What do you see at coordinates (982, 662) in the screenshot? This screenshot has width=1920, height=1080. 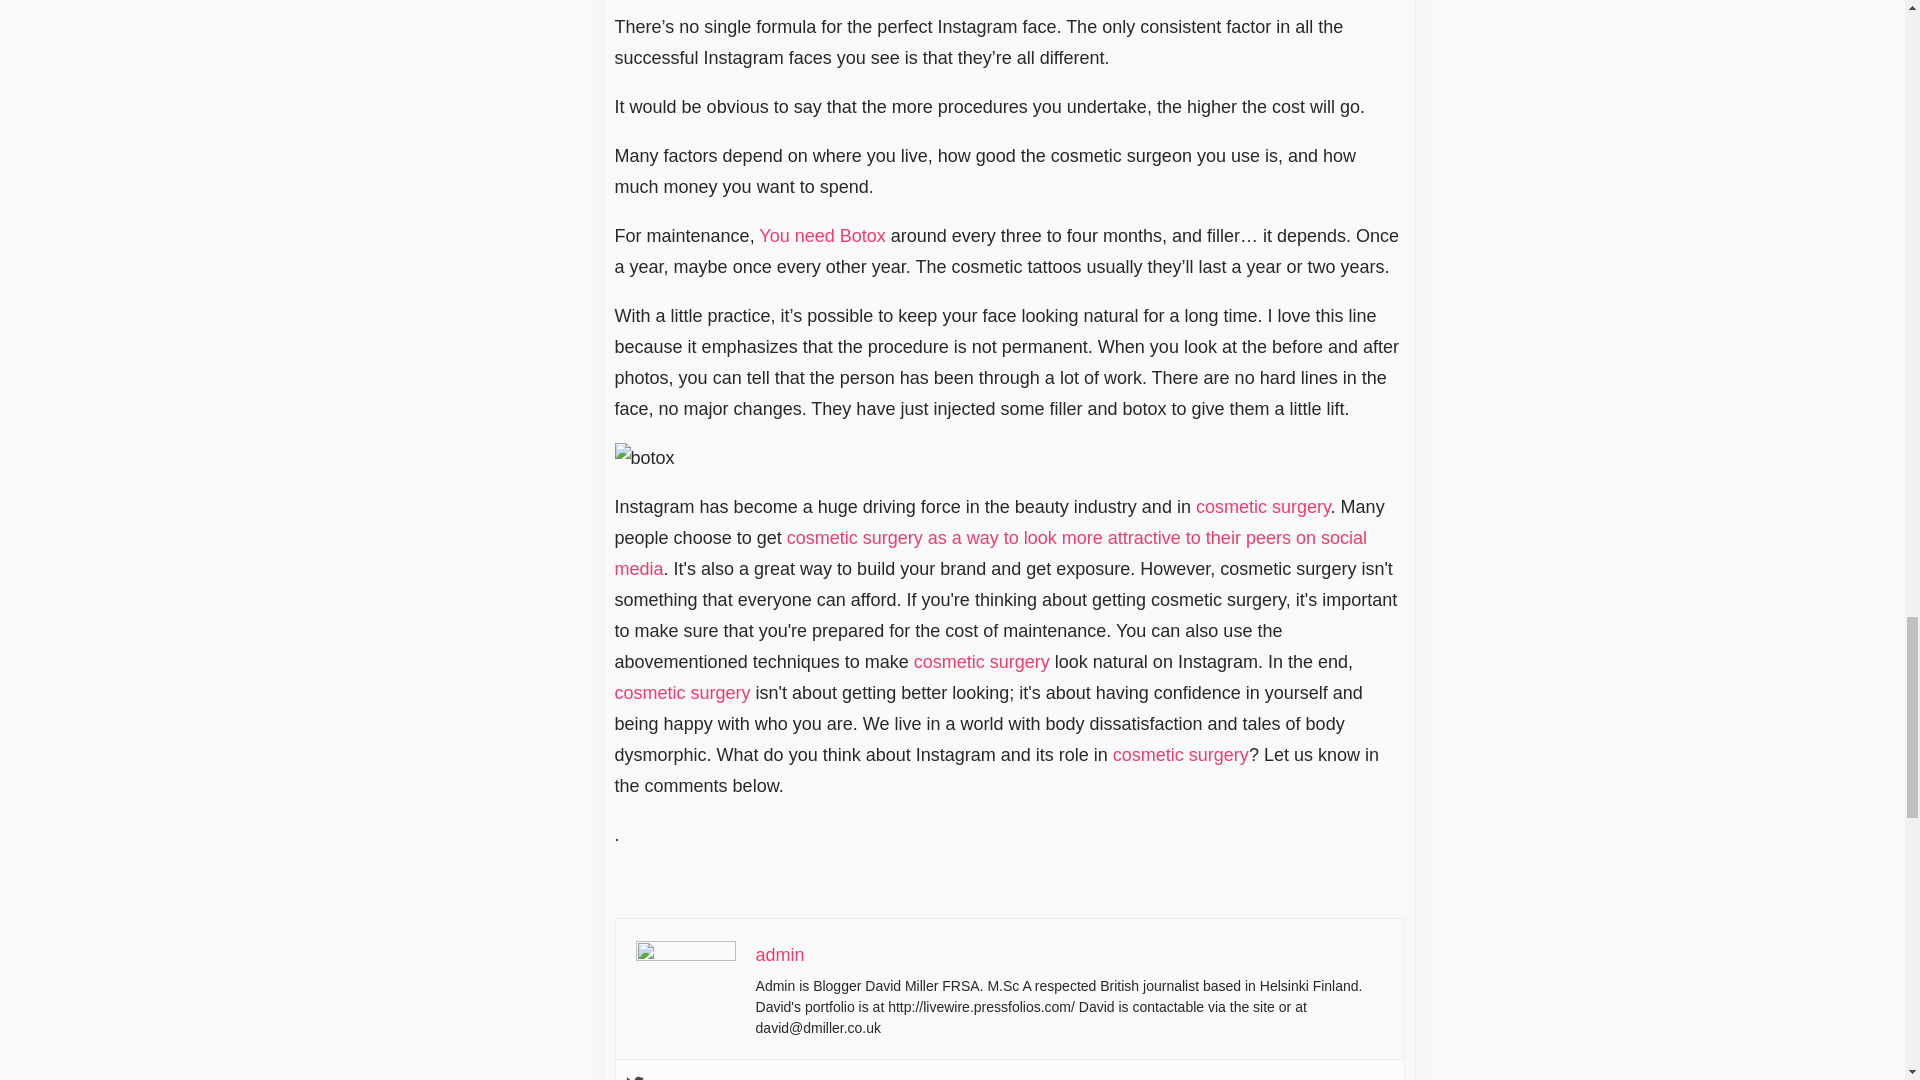 I see `cosmetic surgery` at bounding box center [982, 662].